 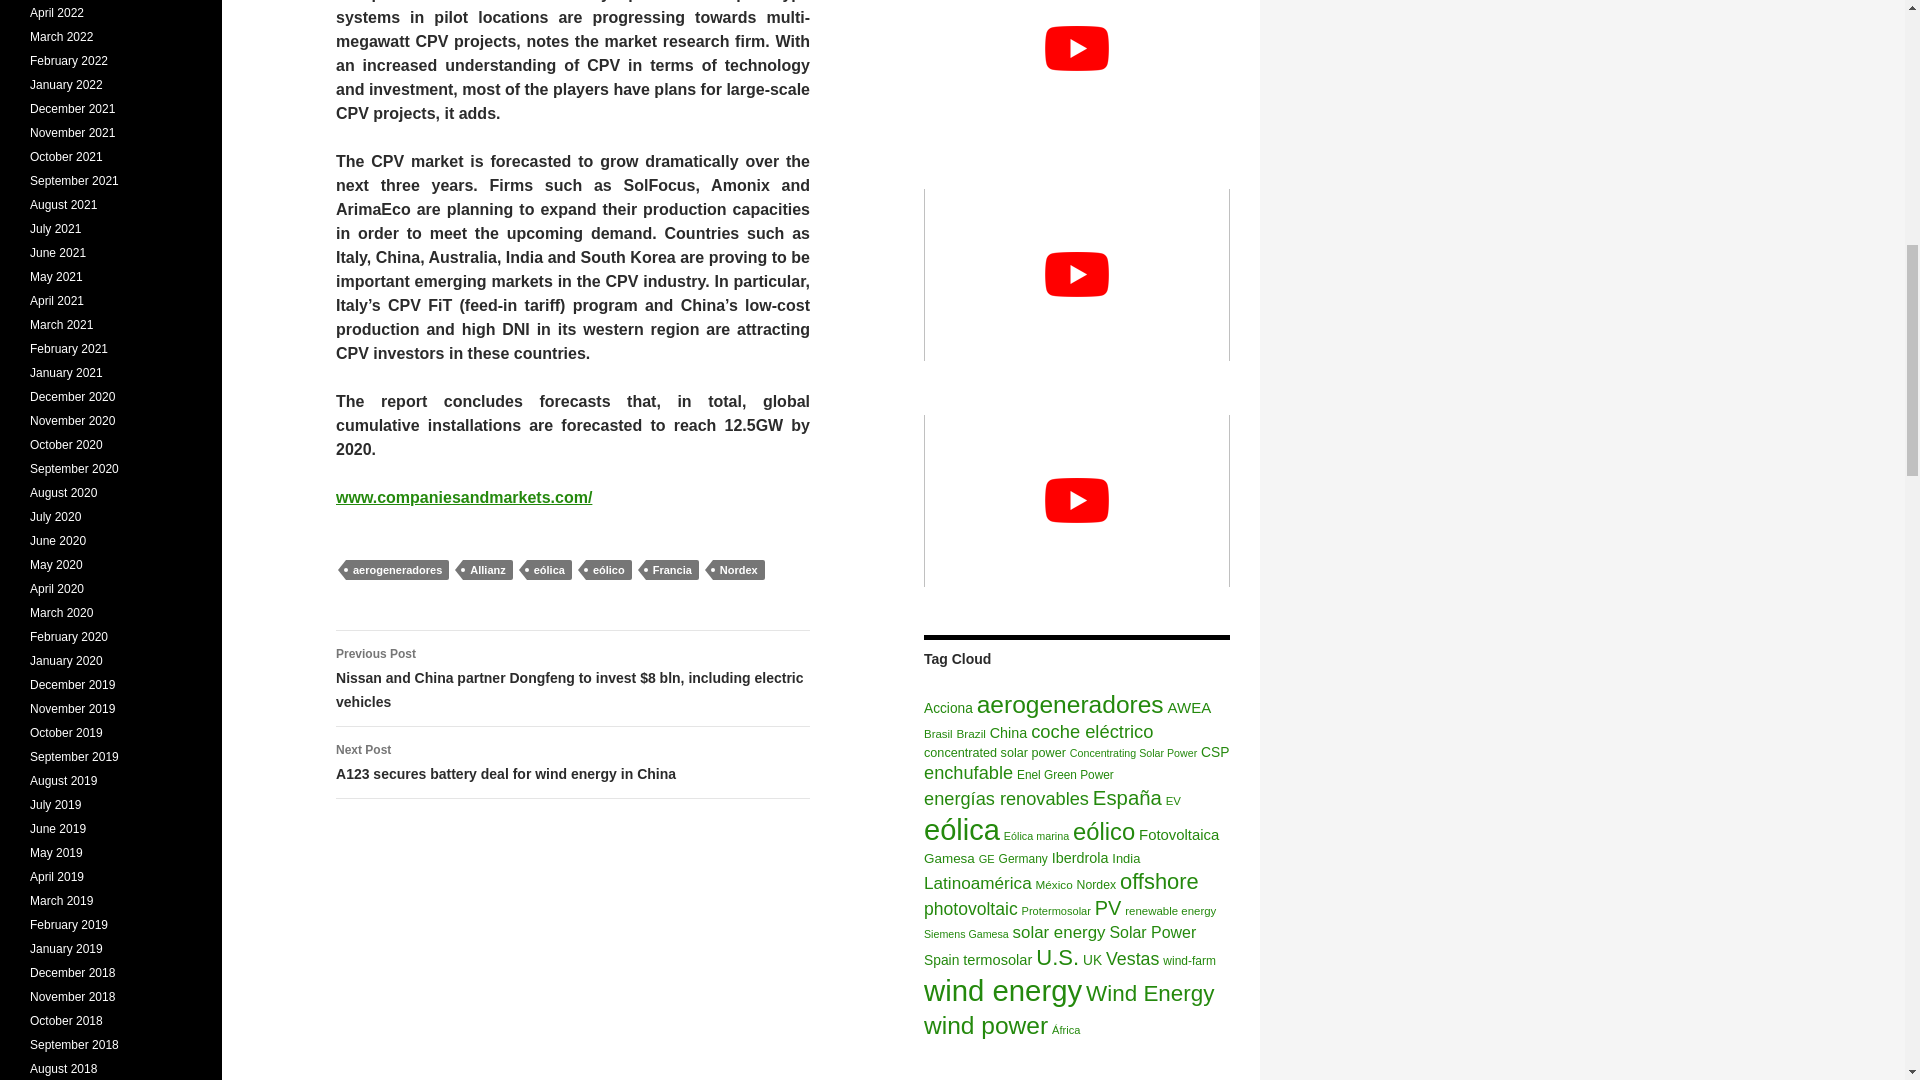 What do you see at coordinates (1070, 704) in the screenshot?
I see `aerogeneradores` at bounding box center [1070, 704].